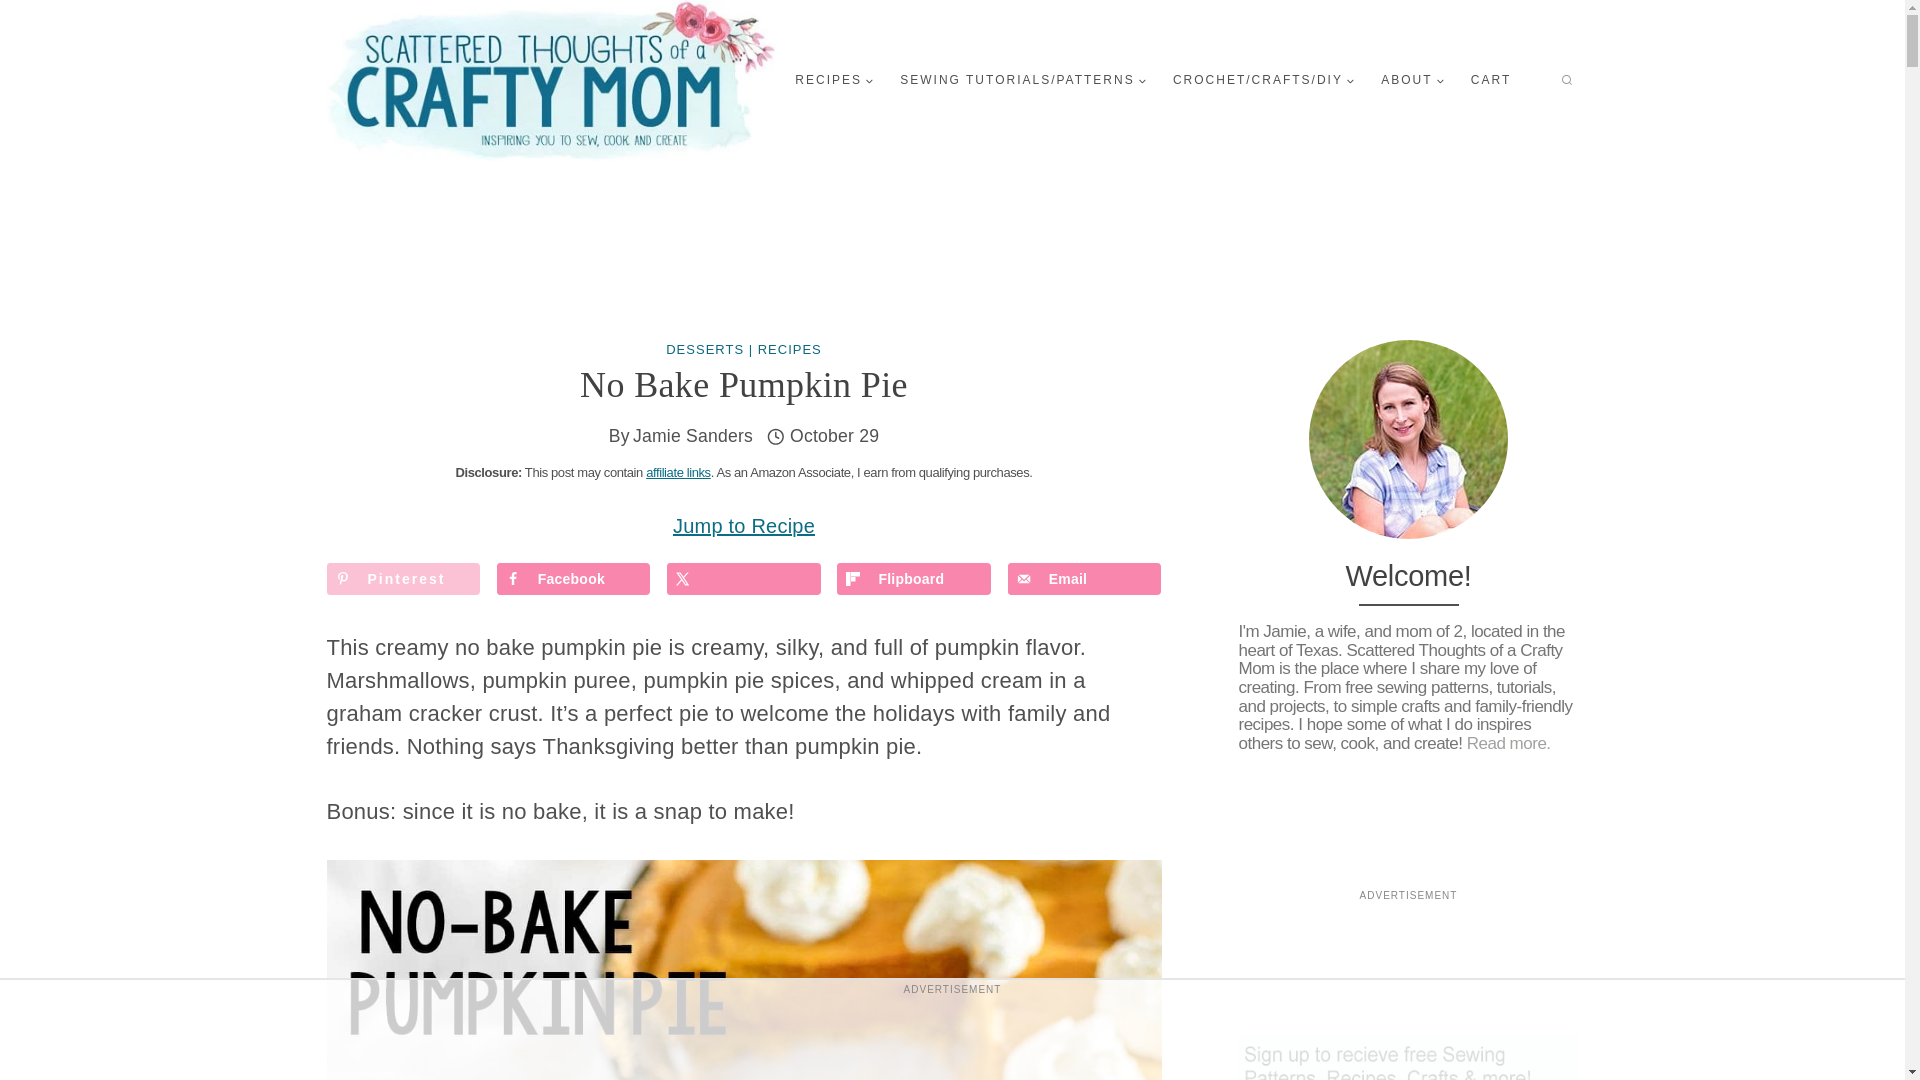 This screenshot has width=1920, height=1080. What do you see at coordinates (574, 578) in the screenshot?
I see `Share on Facebook` at bounding box center [574, 578].